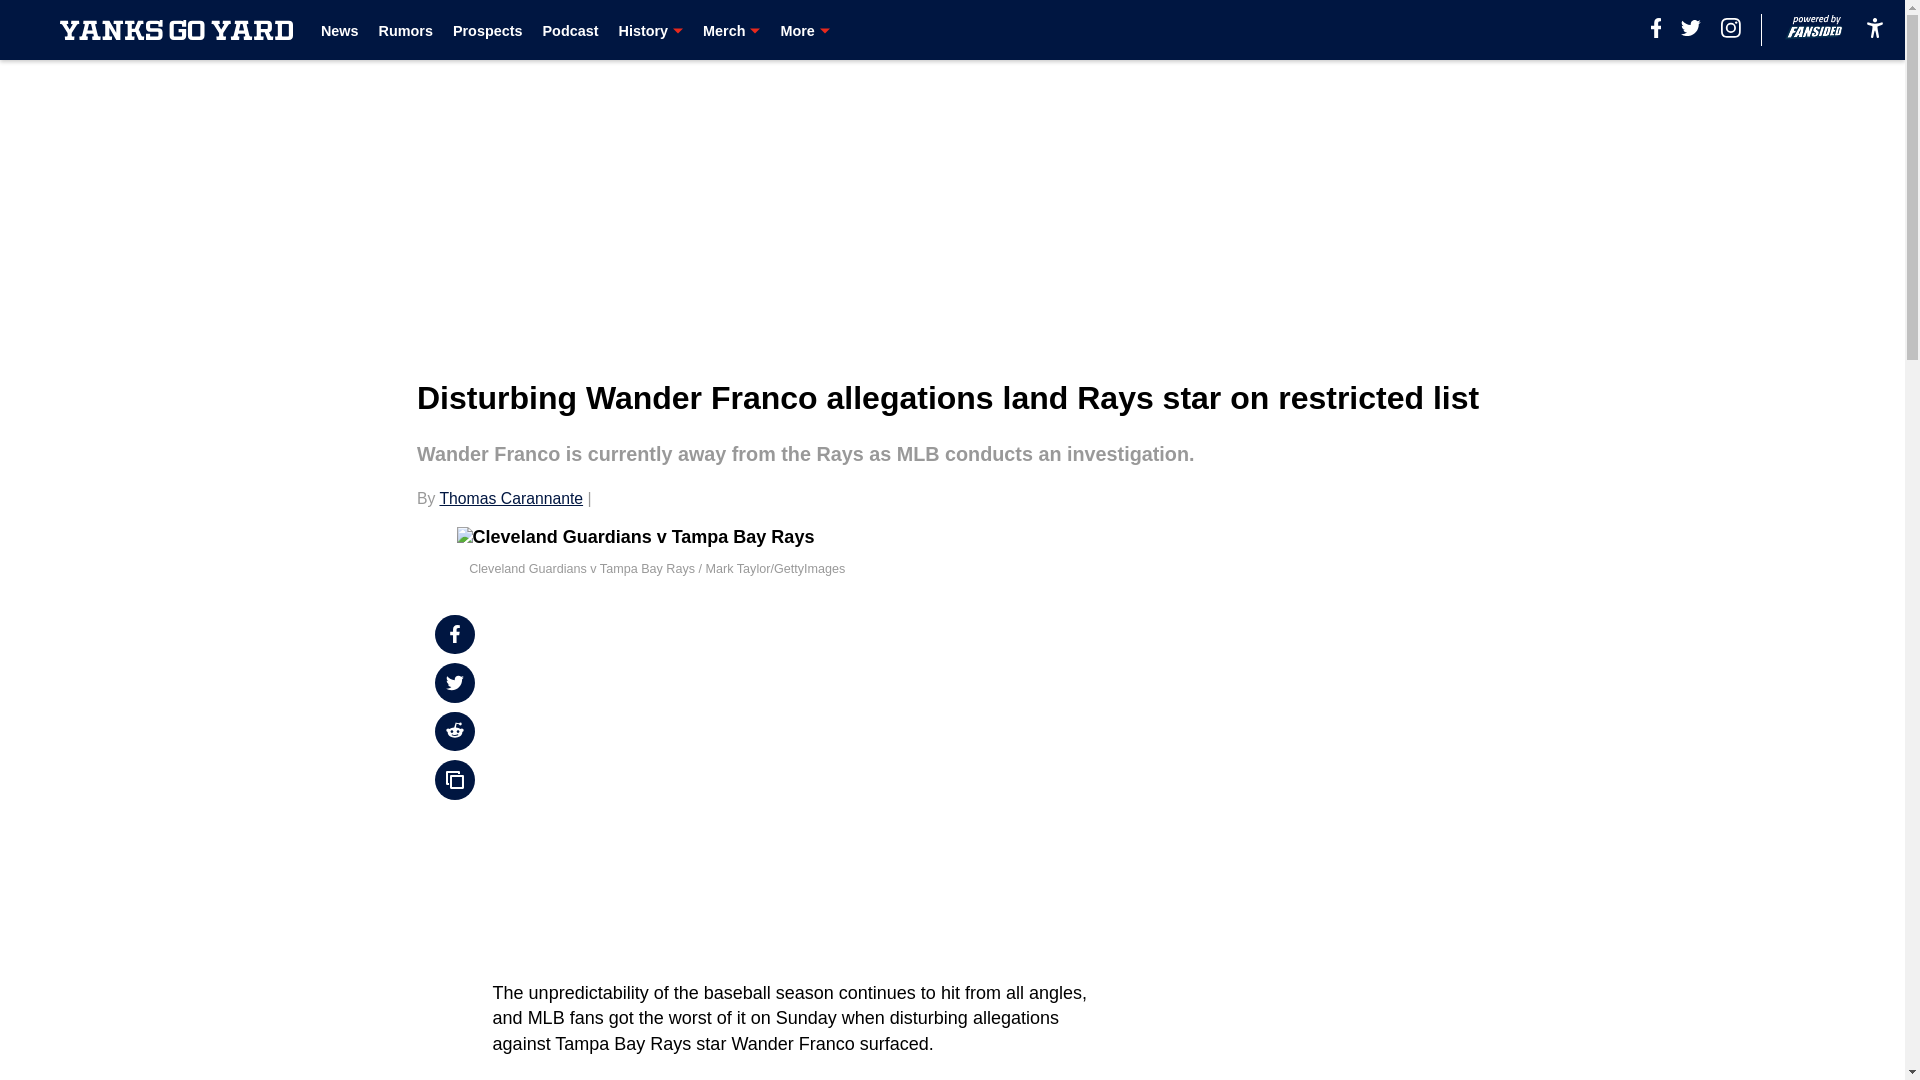  What do you see at coordinates (603, 1078) in the screenshot?
I see `New York Yankees` at bounding box center [603, 1078].